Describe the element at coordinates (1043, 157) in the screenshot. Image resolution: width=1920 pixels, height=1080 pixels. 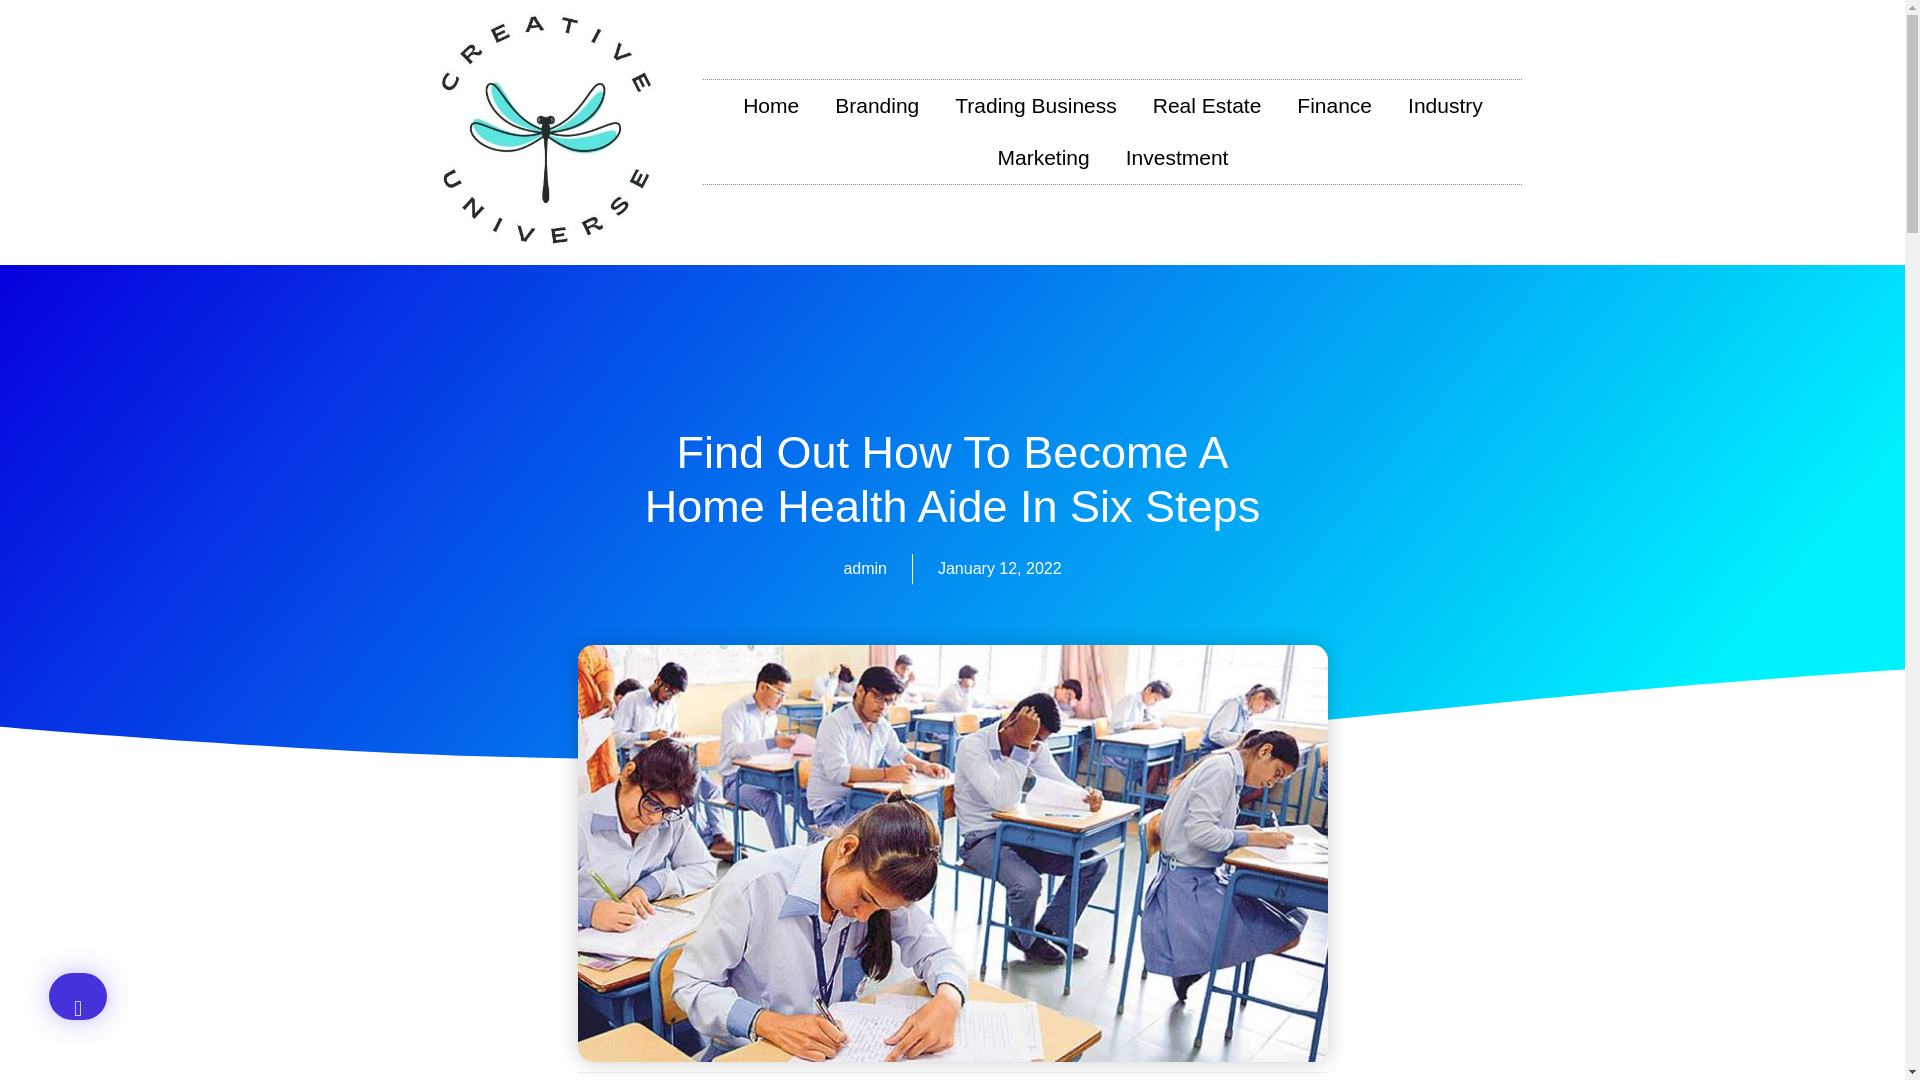
I see `Marketing` at that location.